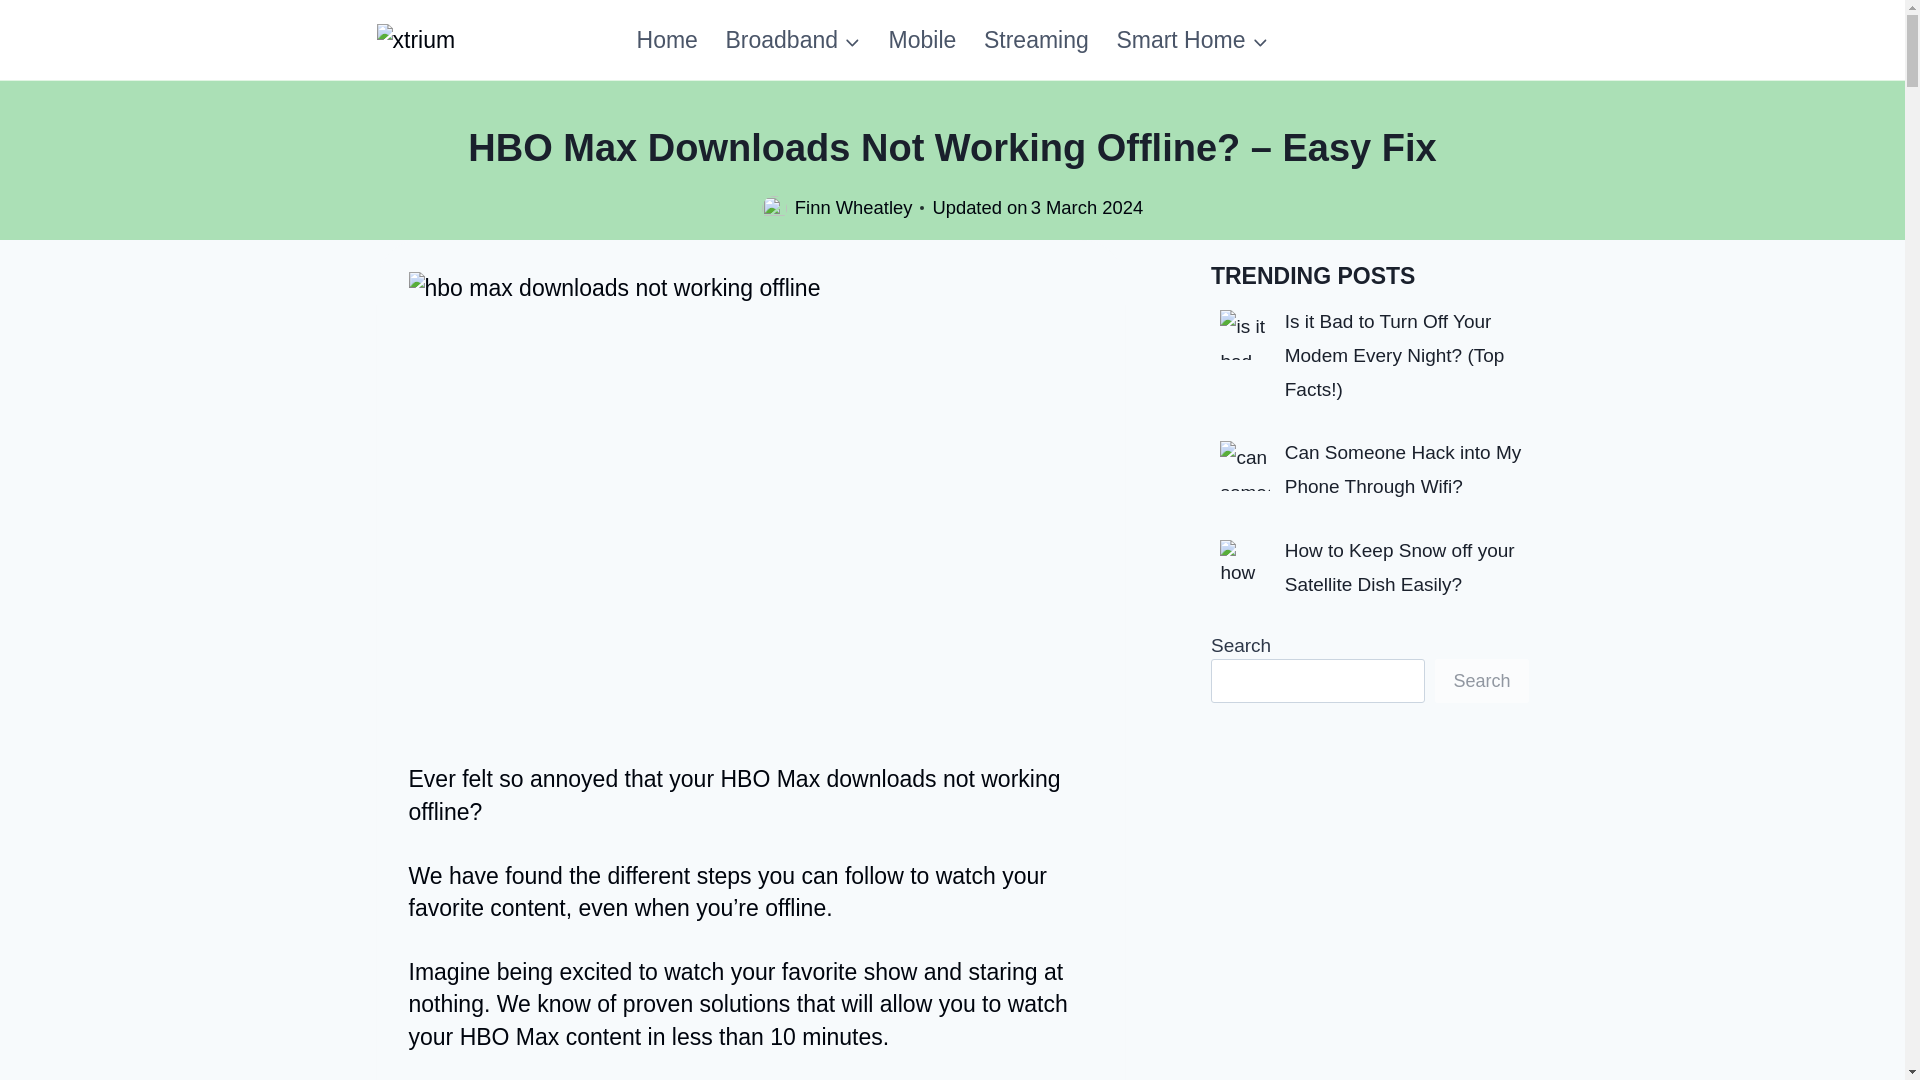 Image resolution: width=1920 pixels, height=1080 pixels. I want to click on Mobile, so click(922, 40).